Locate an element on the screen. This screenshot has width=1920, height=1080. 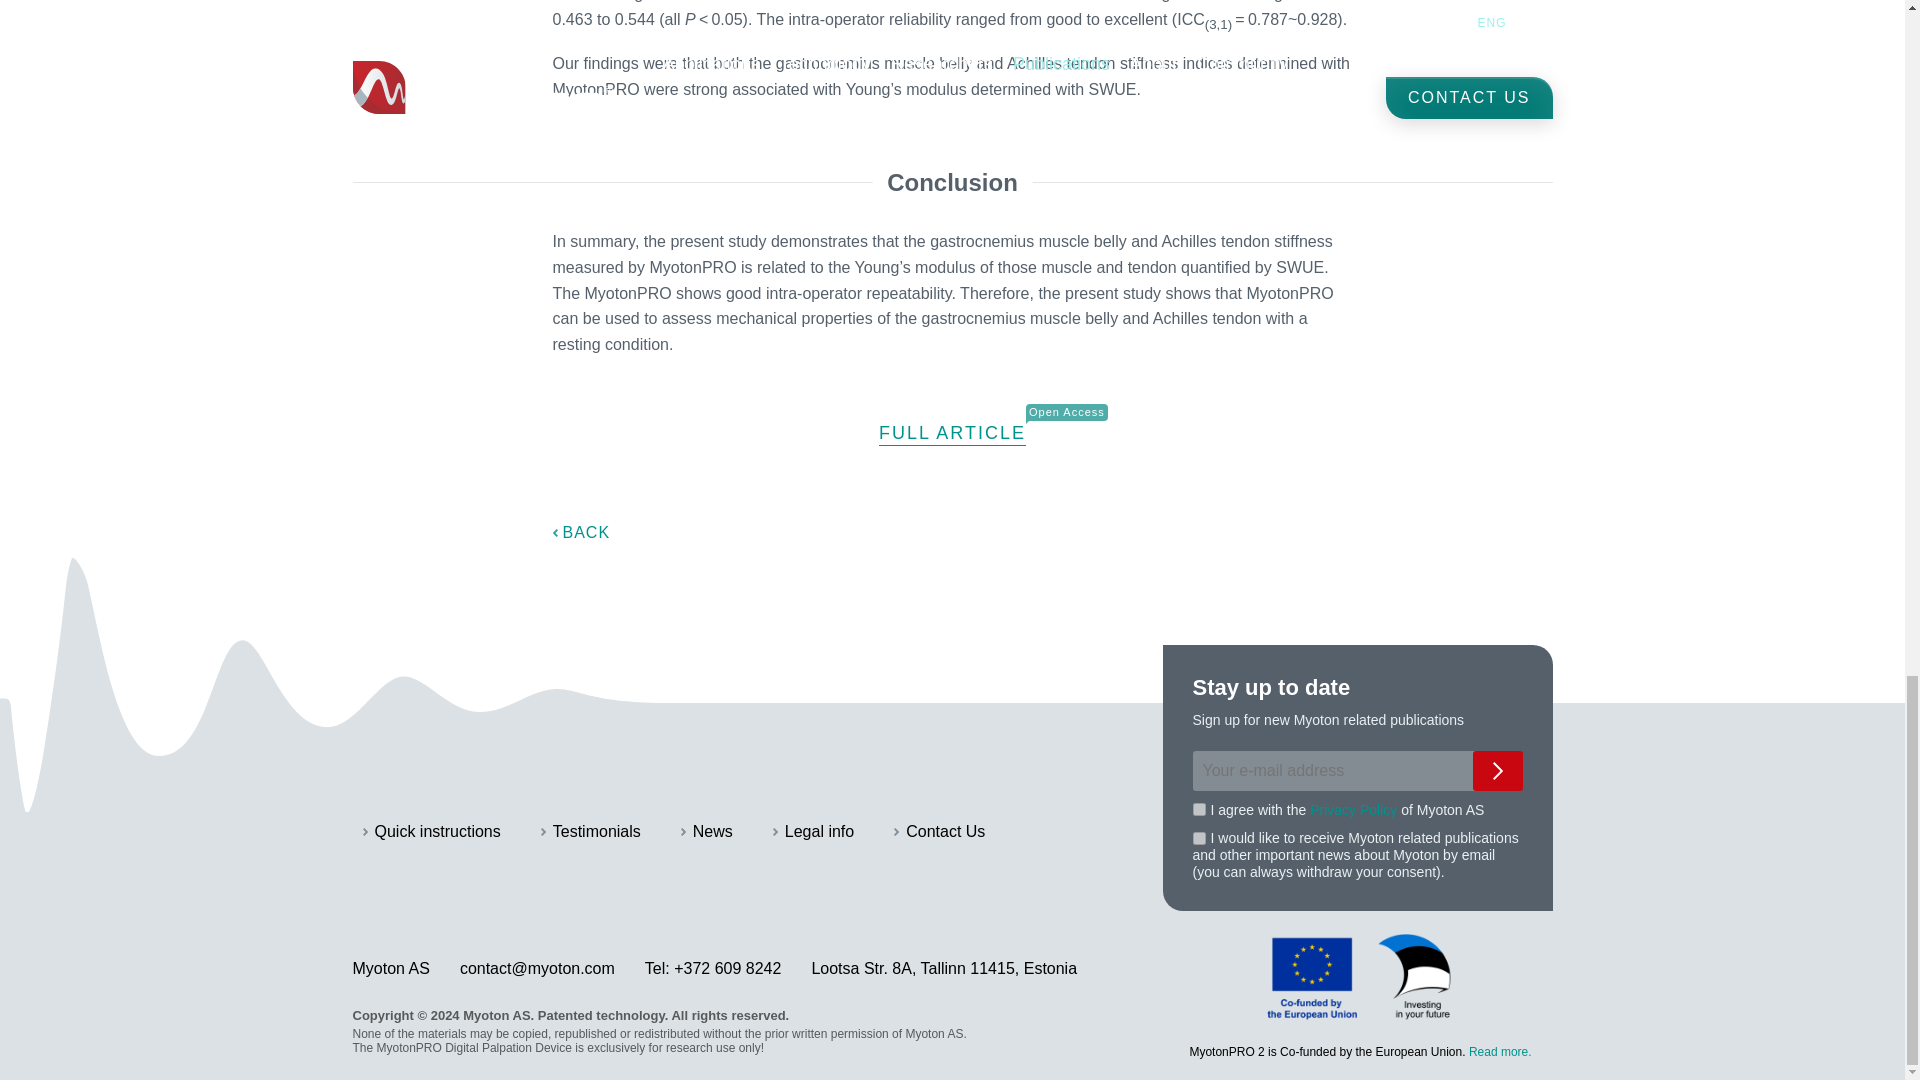
FULL ARTICLE is located at coordinates (952, 434).